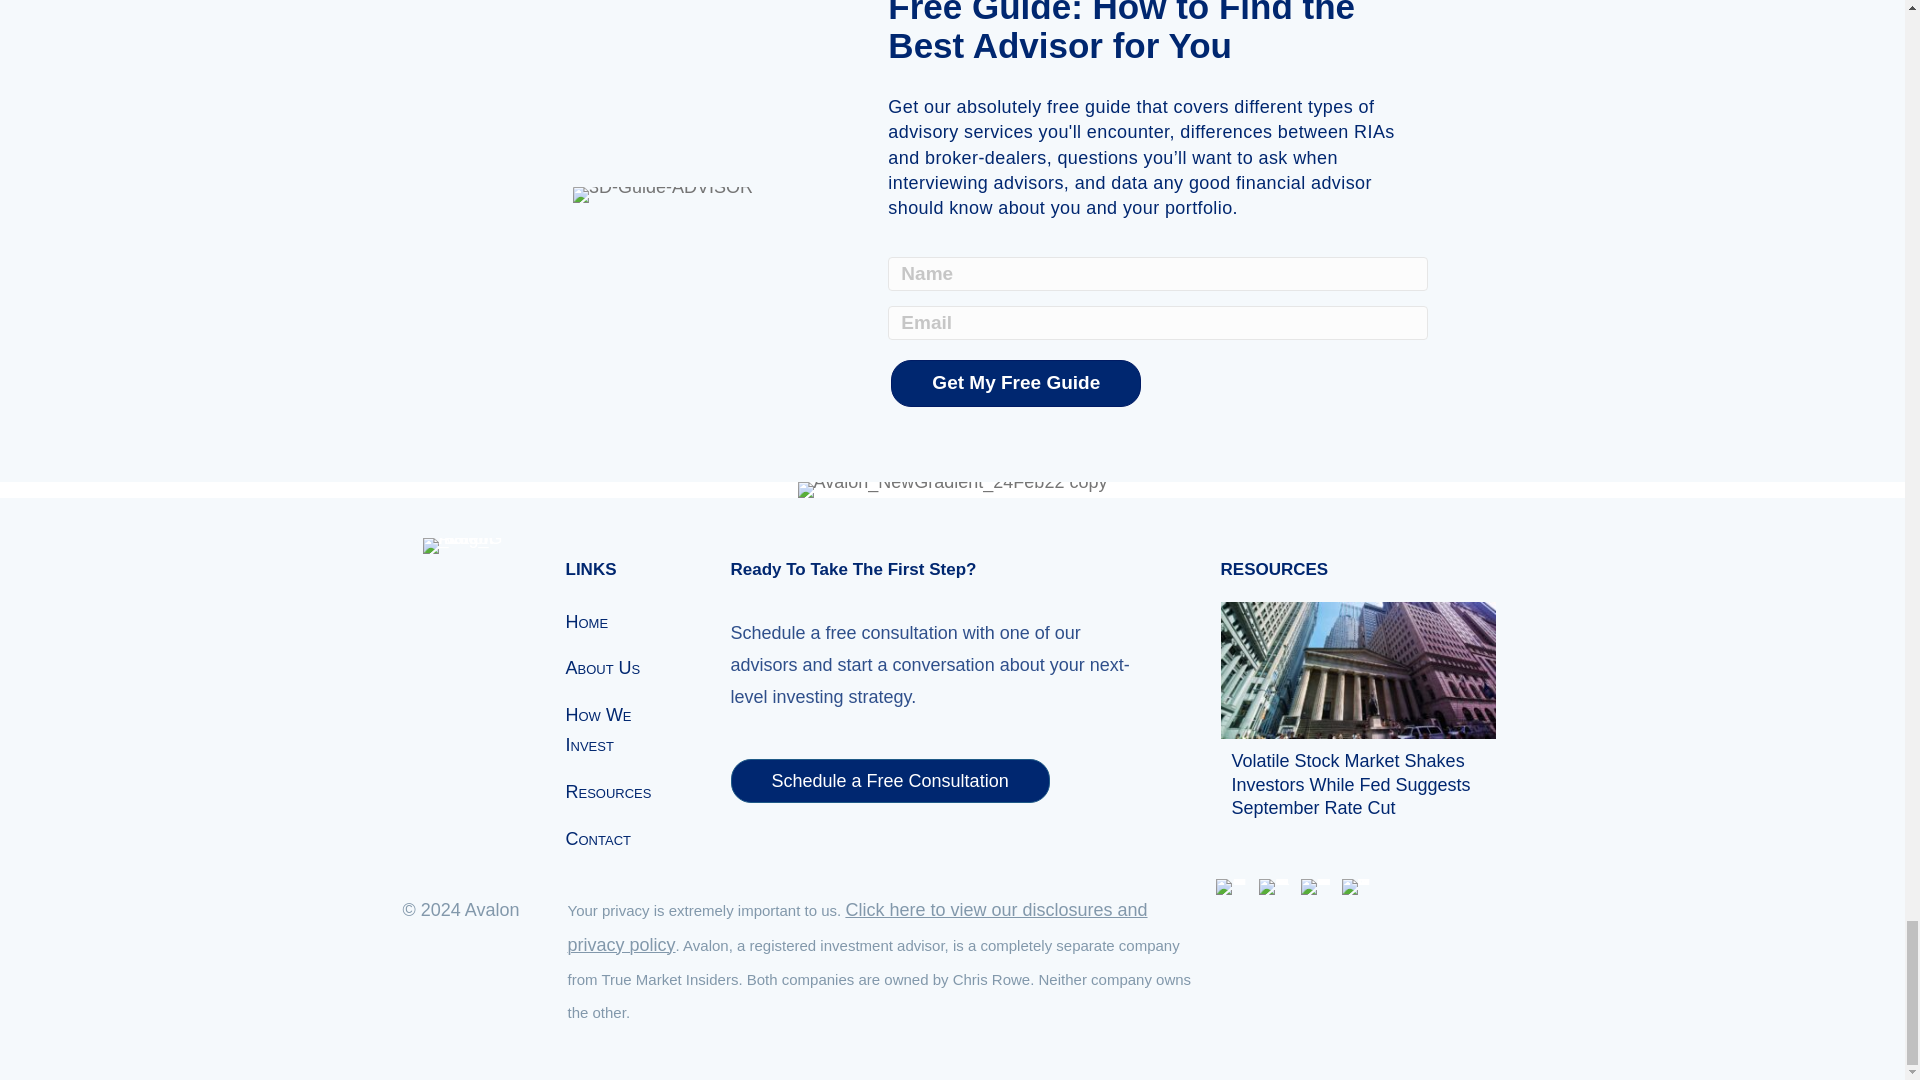 Image resolution: width=1920 pixels, height=1080 pixels. What do you see at coordinates (888, 781) in the screenshot?
I see `Schedule a Free Consultation` at bounding box center [888, 781].